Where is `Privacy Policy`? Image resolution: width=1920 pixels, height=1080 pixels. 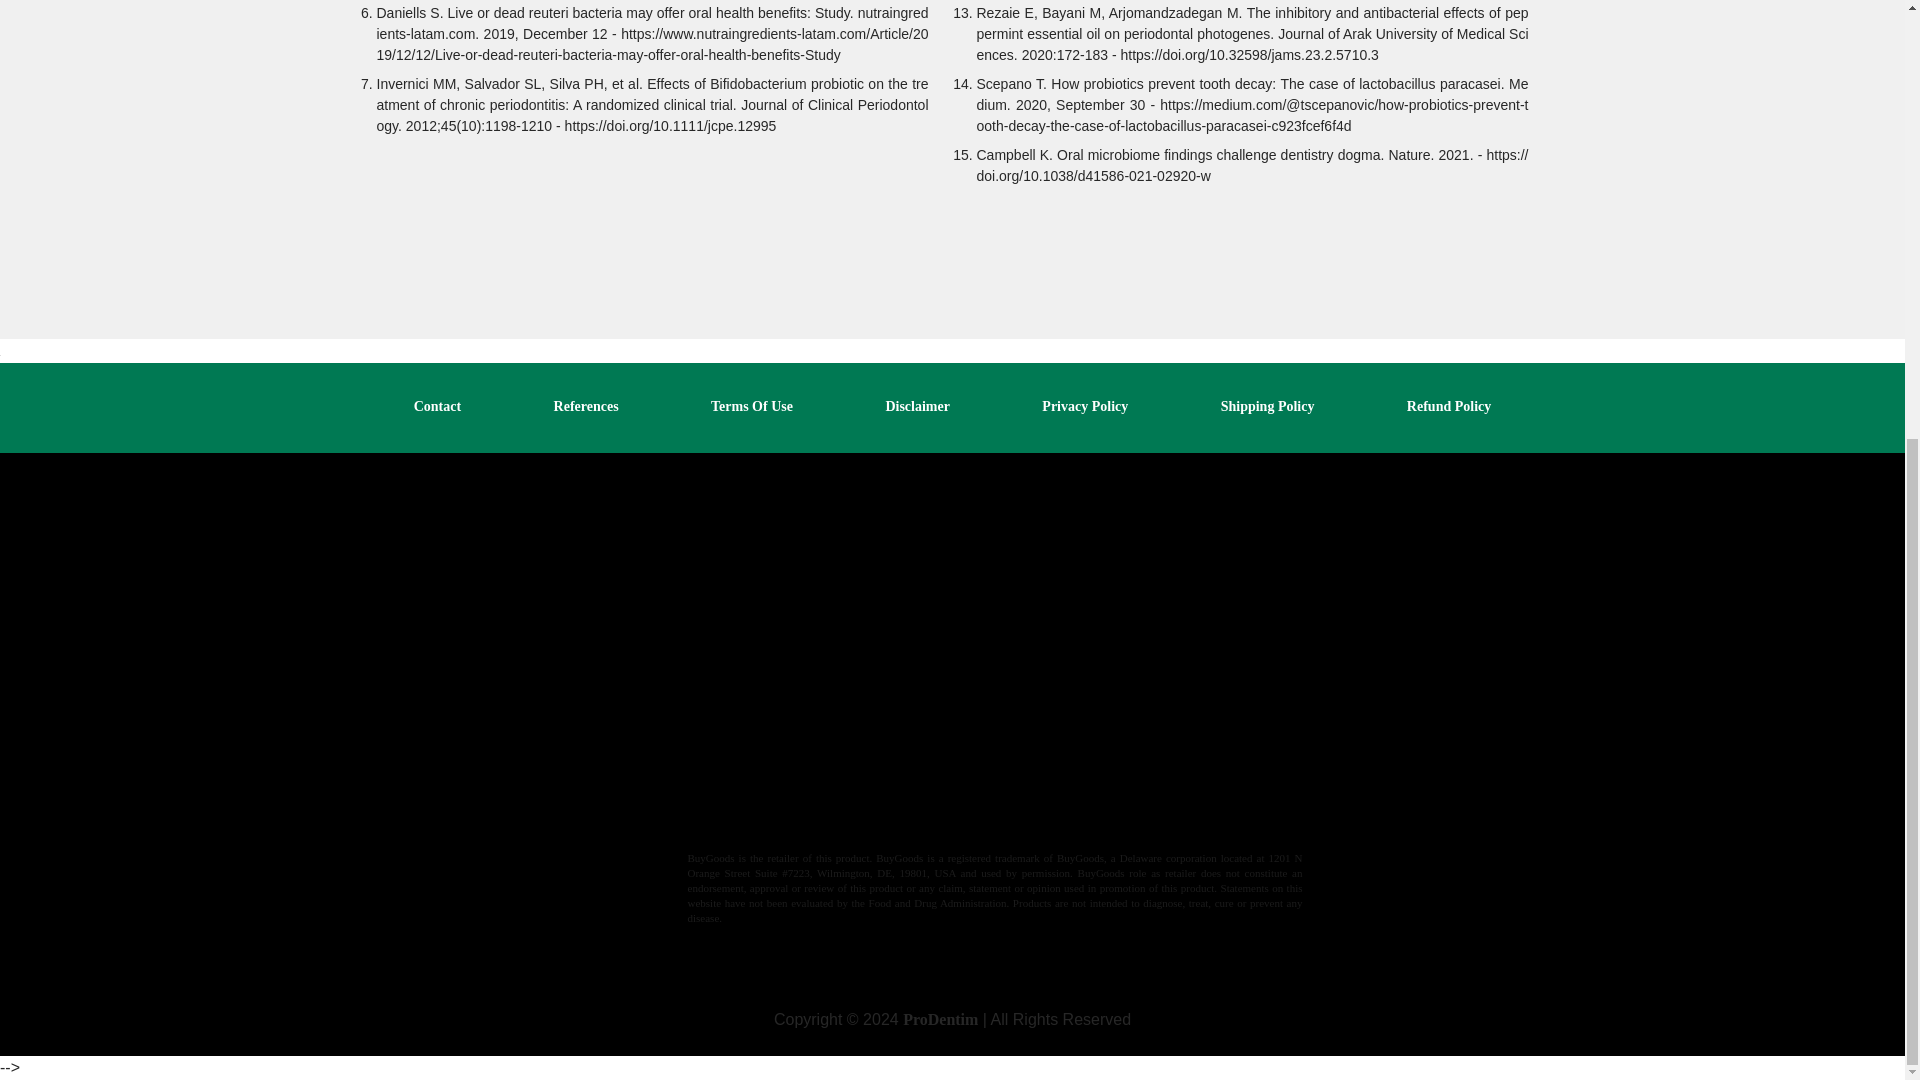 Privacy Policy is located at coordinates (1085, 406).